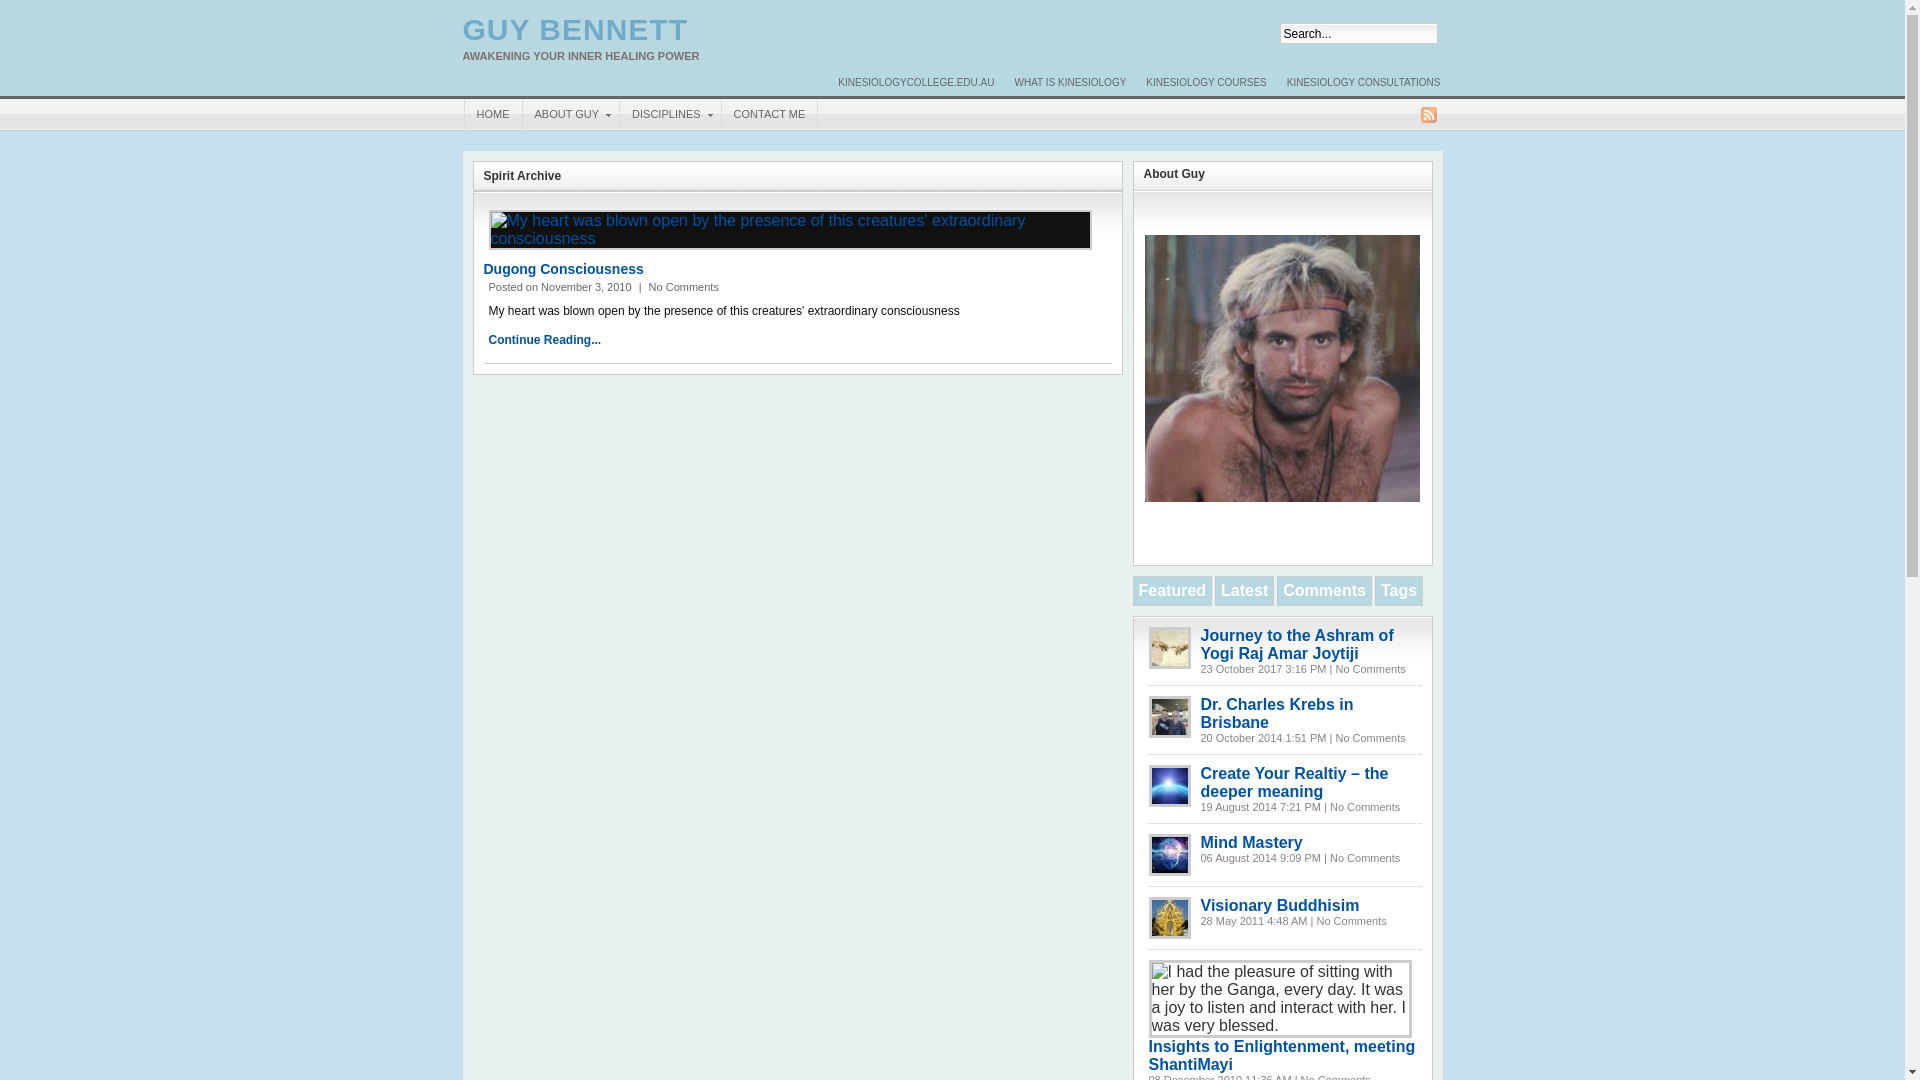 This screenshot has height=1080, width=1920. I want to click on HOME, so click(494, 114).